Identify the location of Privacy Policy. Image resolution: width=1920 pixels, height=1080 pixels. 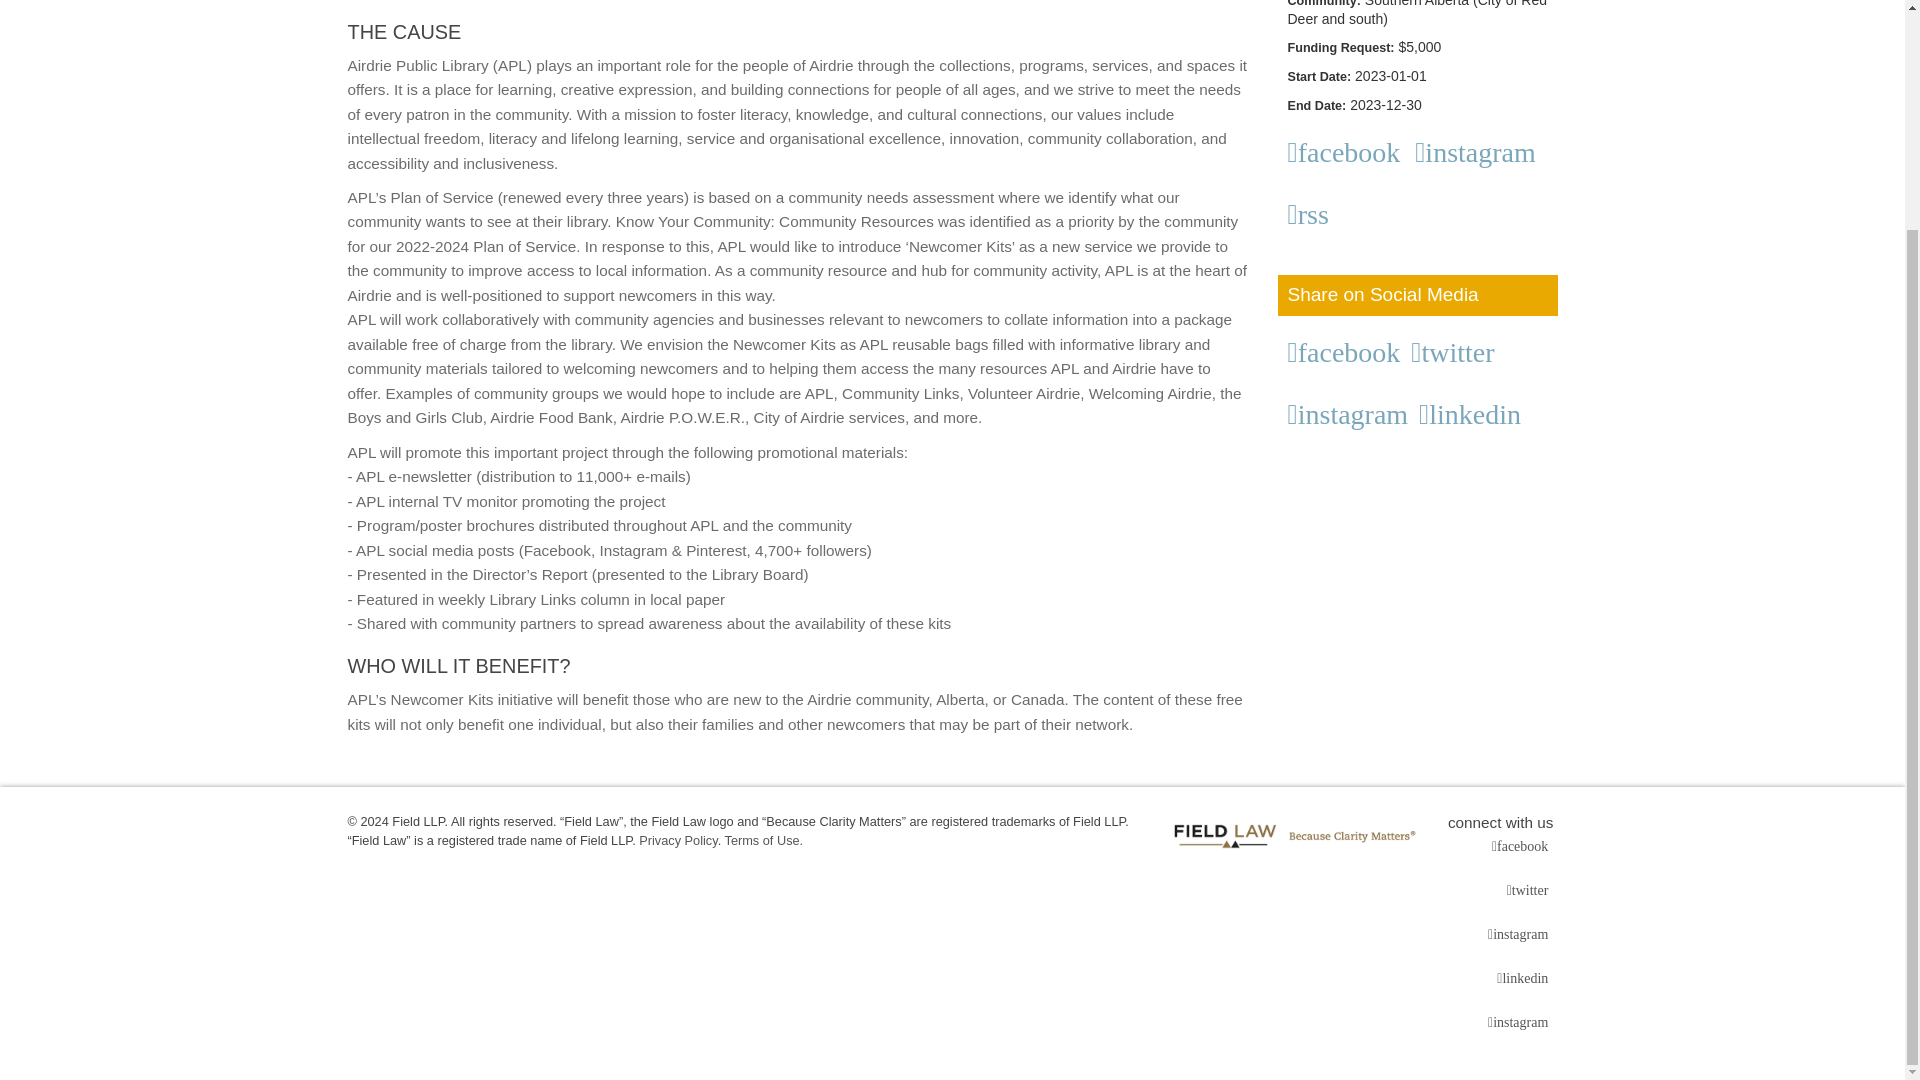
(678, 840).